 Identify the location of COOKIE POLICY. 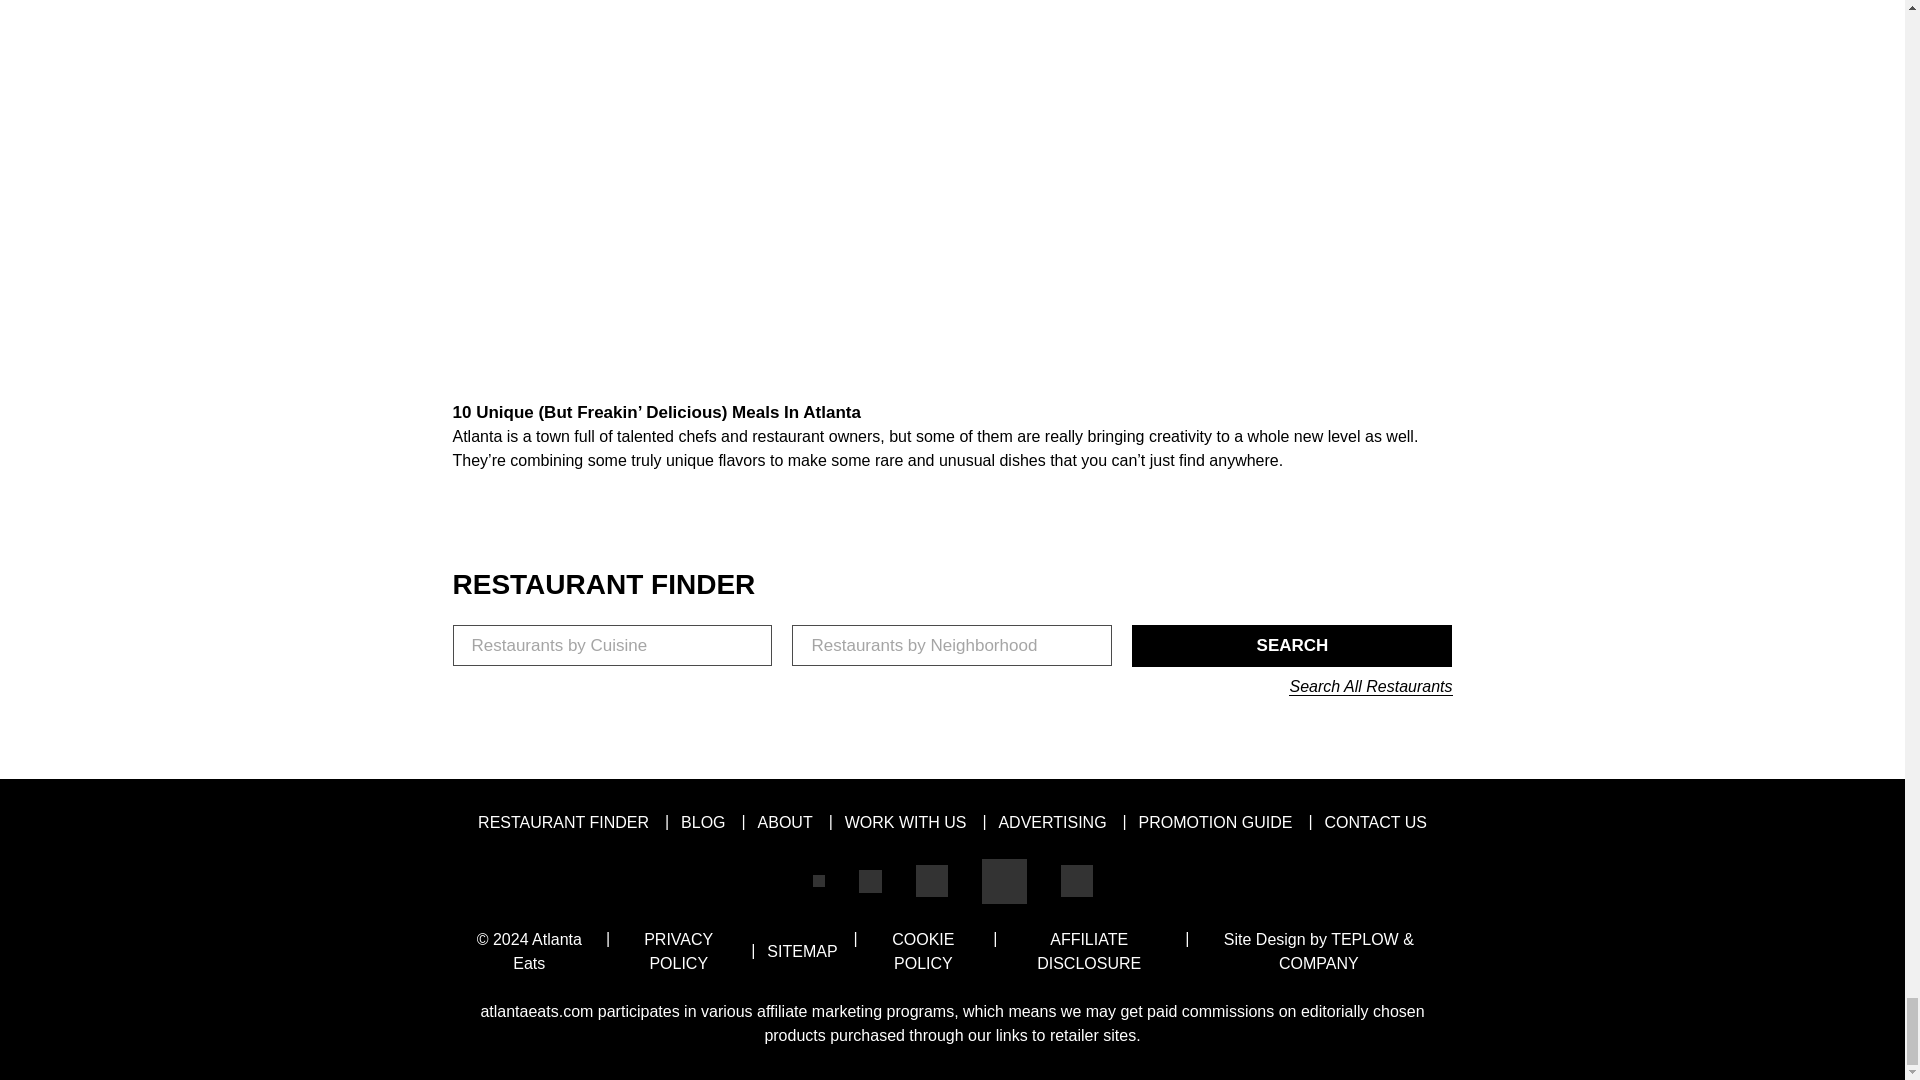
(923, 951).